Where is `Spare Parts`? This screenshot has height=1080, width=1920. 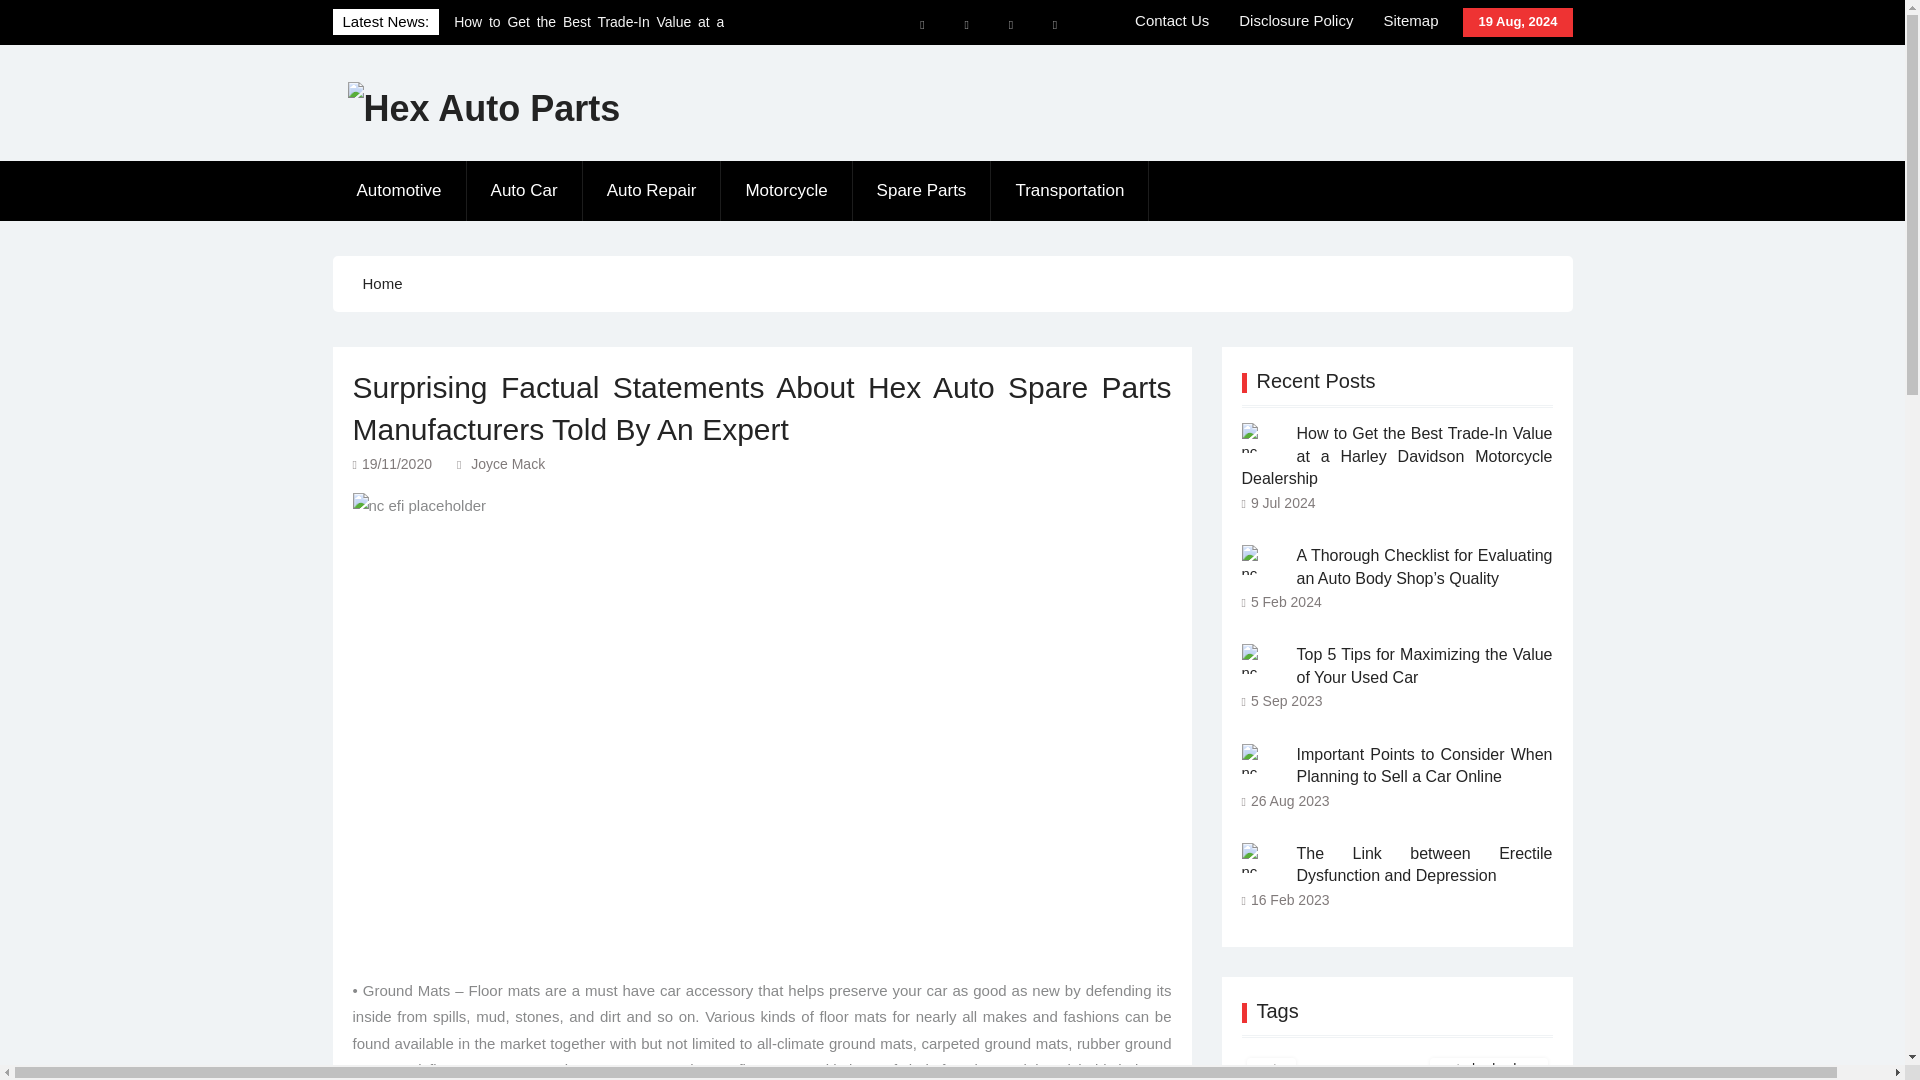
Spare Parts is located at coordinates (922, 190).